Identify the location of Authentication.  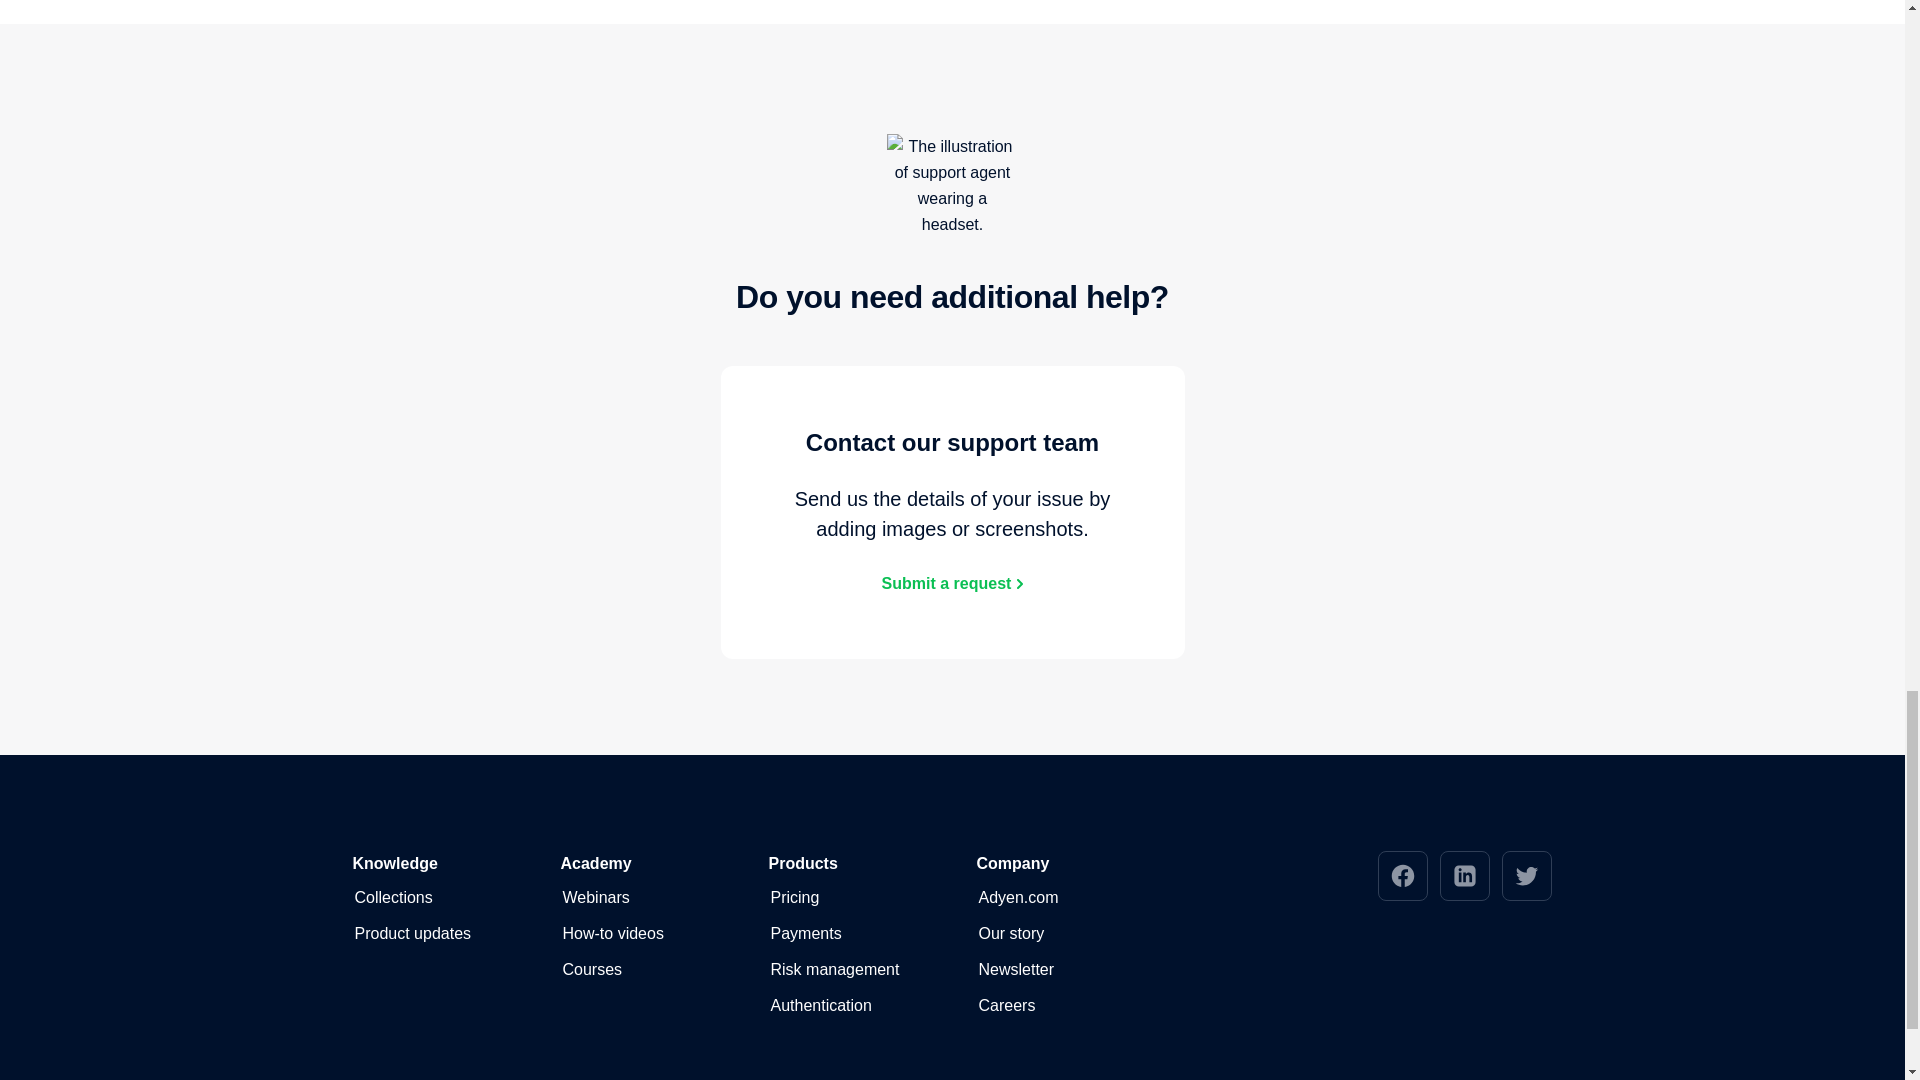
(820, 1006).